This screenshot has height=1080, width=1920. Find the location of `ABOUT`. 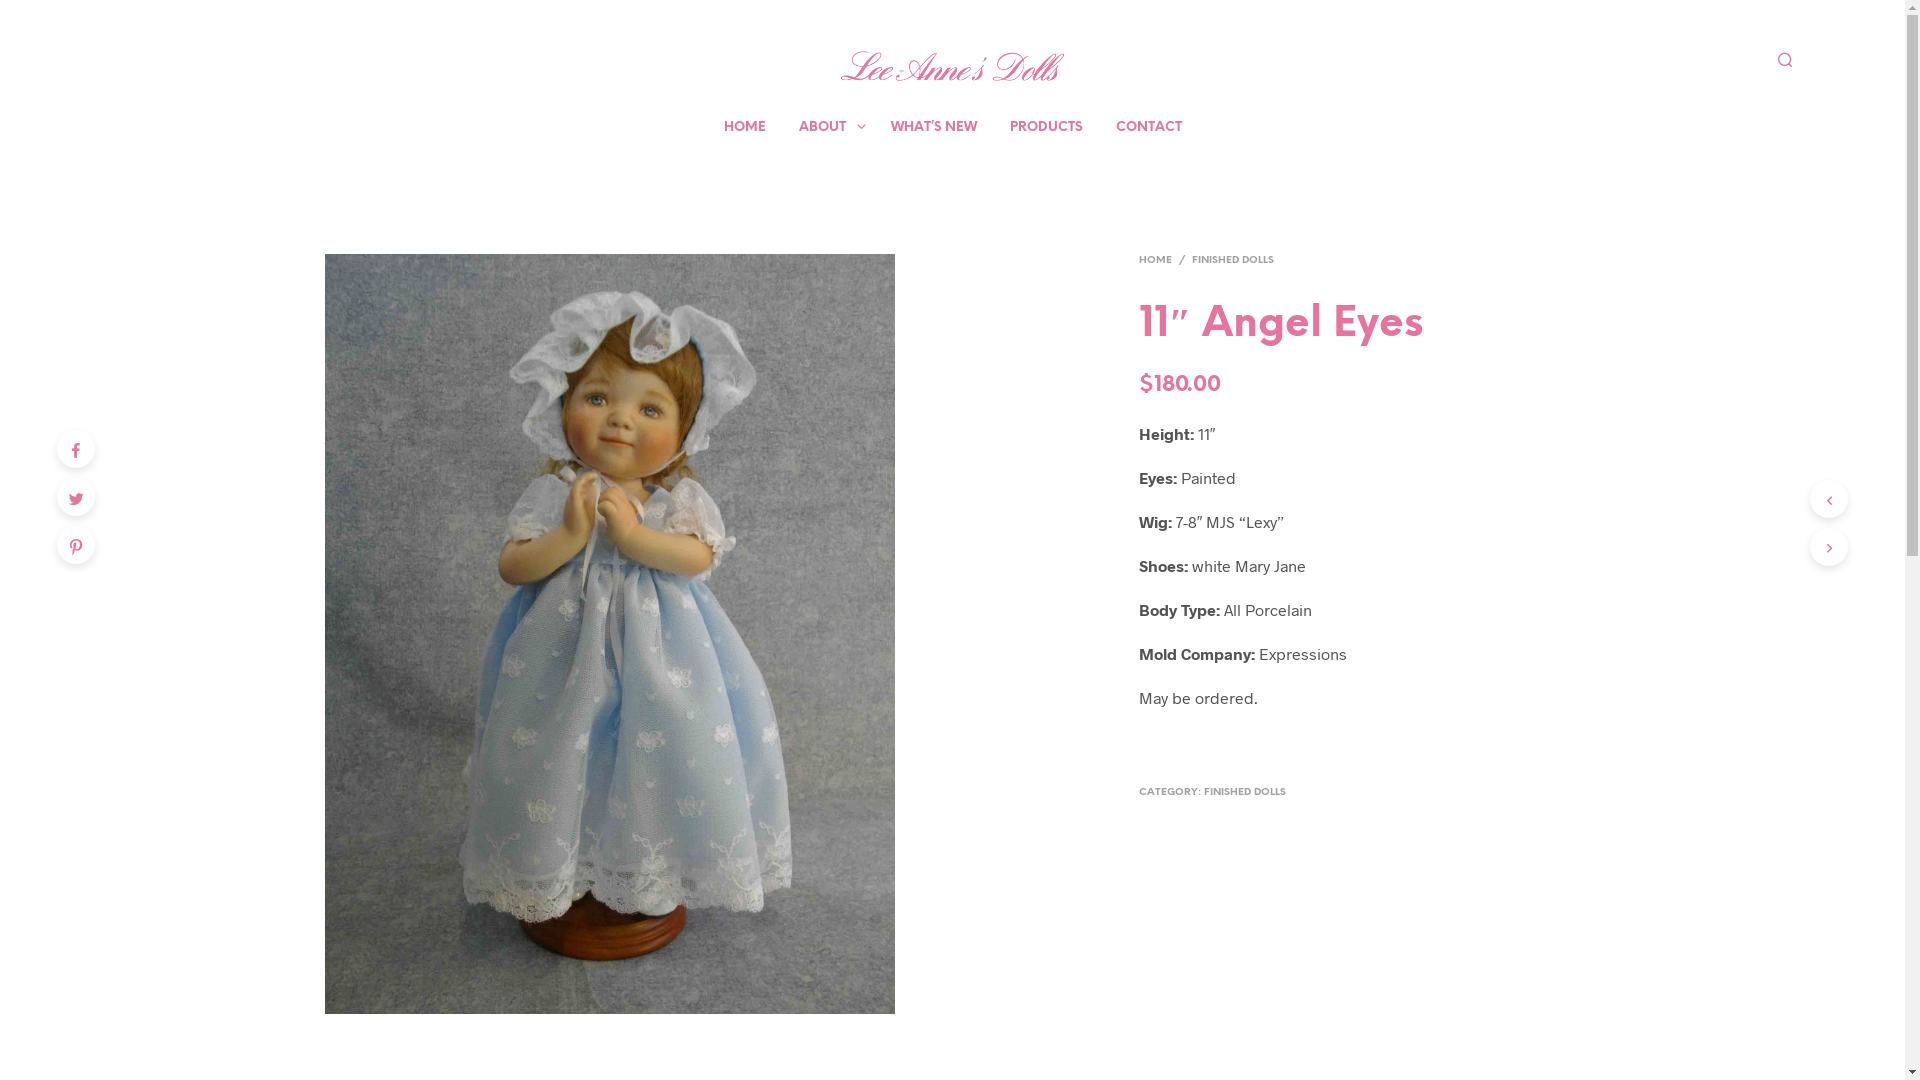

ABOUT is located at coordinates (822, 128).